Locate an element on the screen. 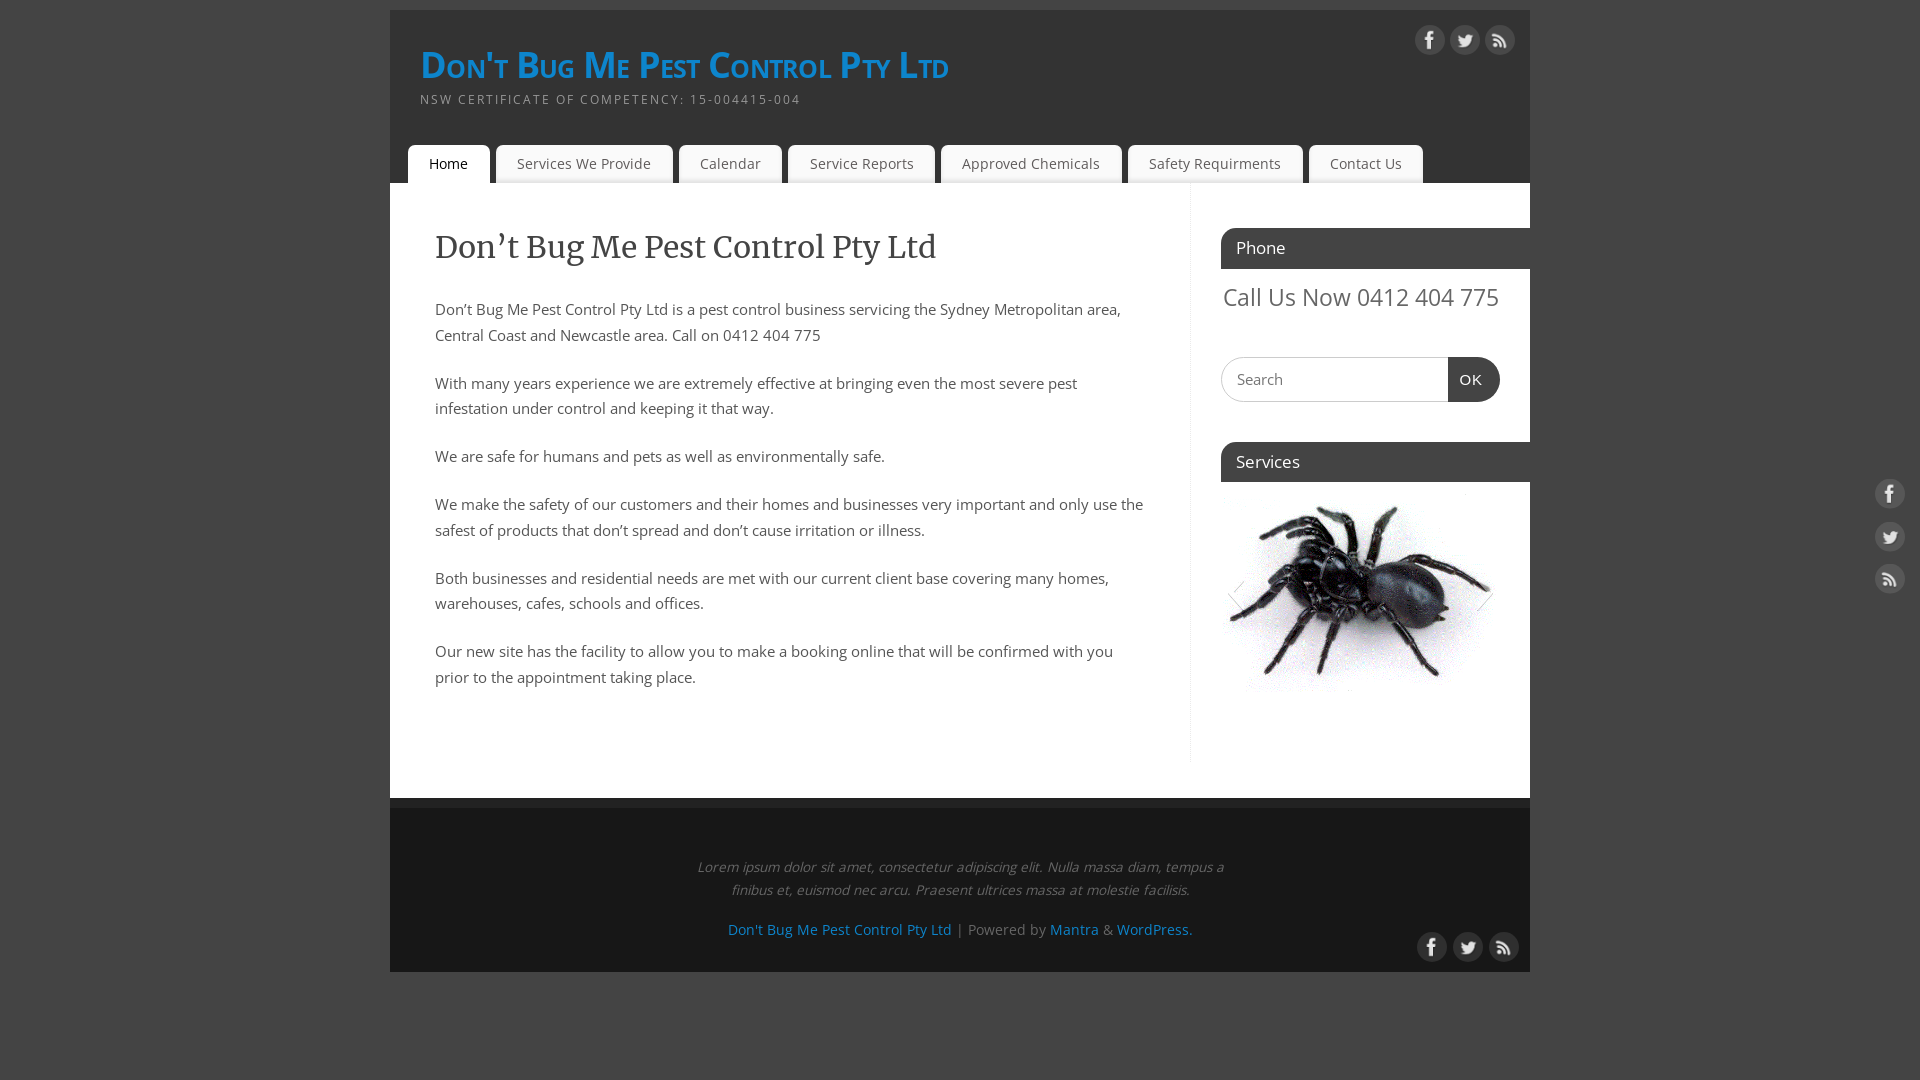 This screenshot has width=1920, height=1080. RSS is located at coordinates (1500, 44).